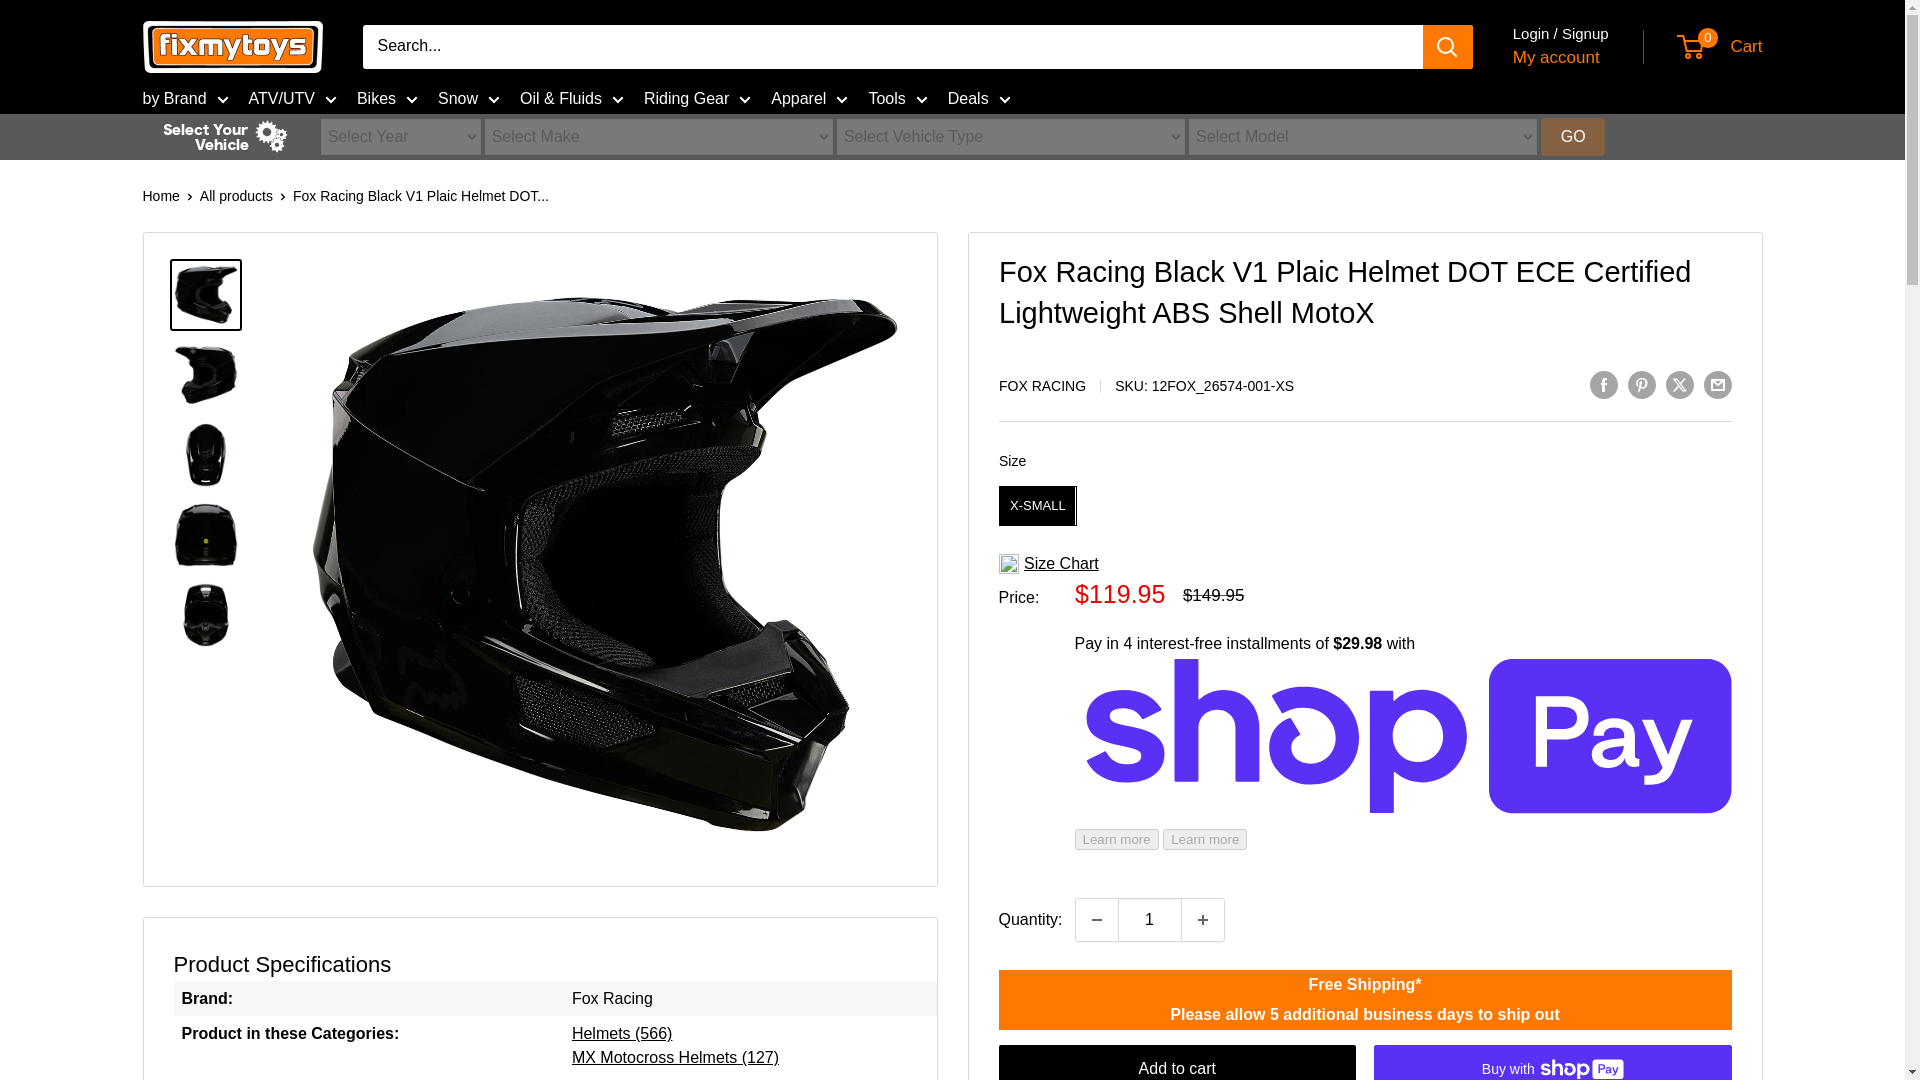  I want to click on Increase quantity by 1, so click(1203, 919).